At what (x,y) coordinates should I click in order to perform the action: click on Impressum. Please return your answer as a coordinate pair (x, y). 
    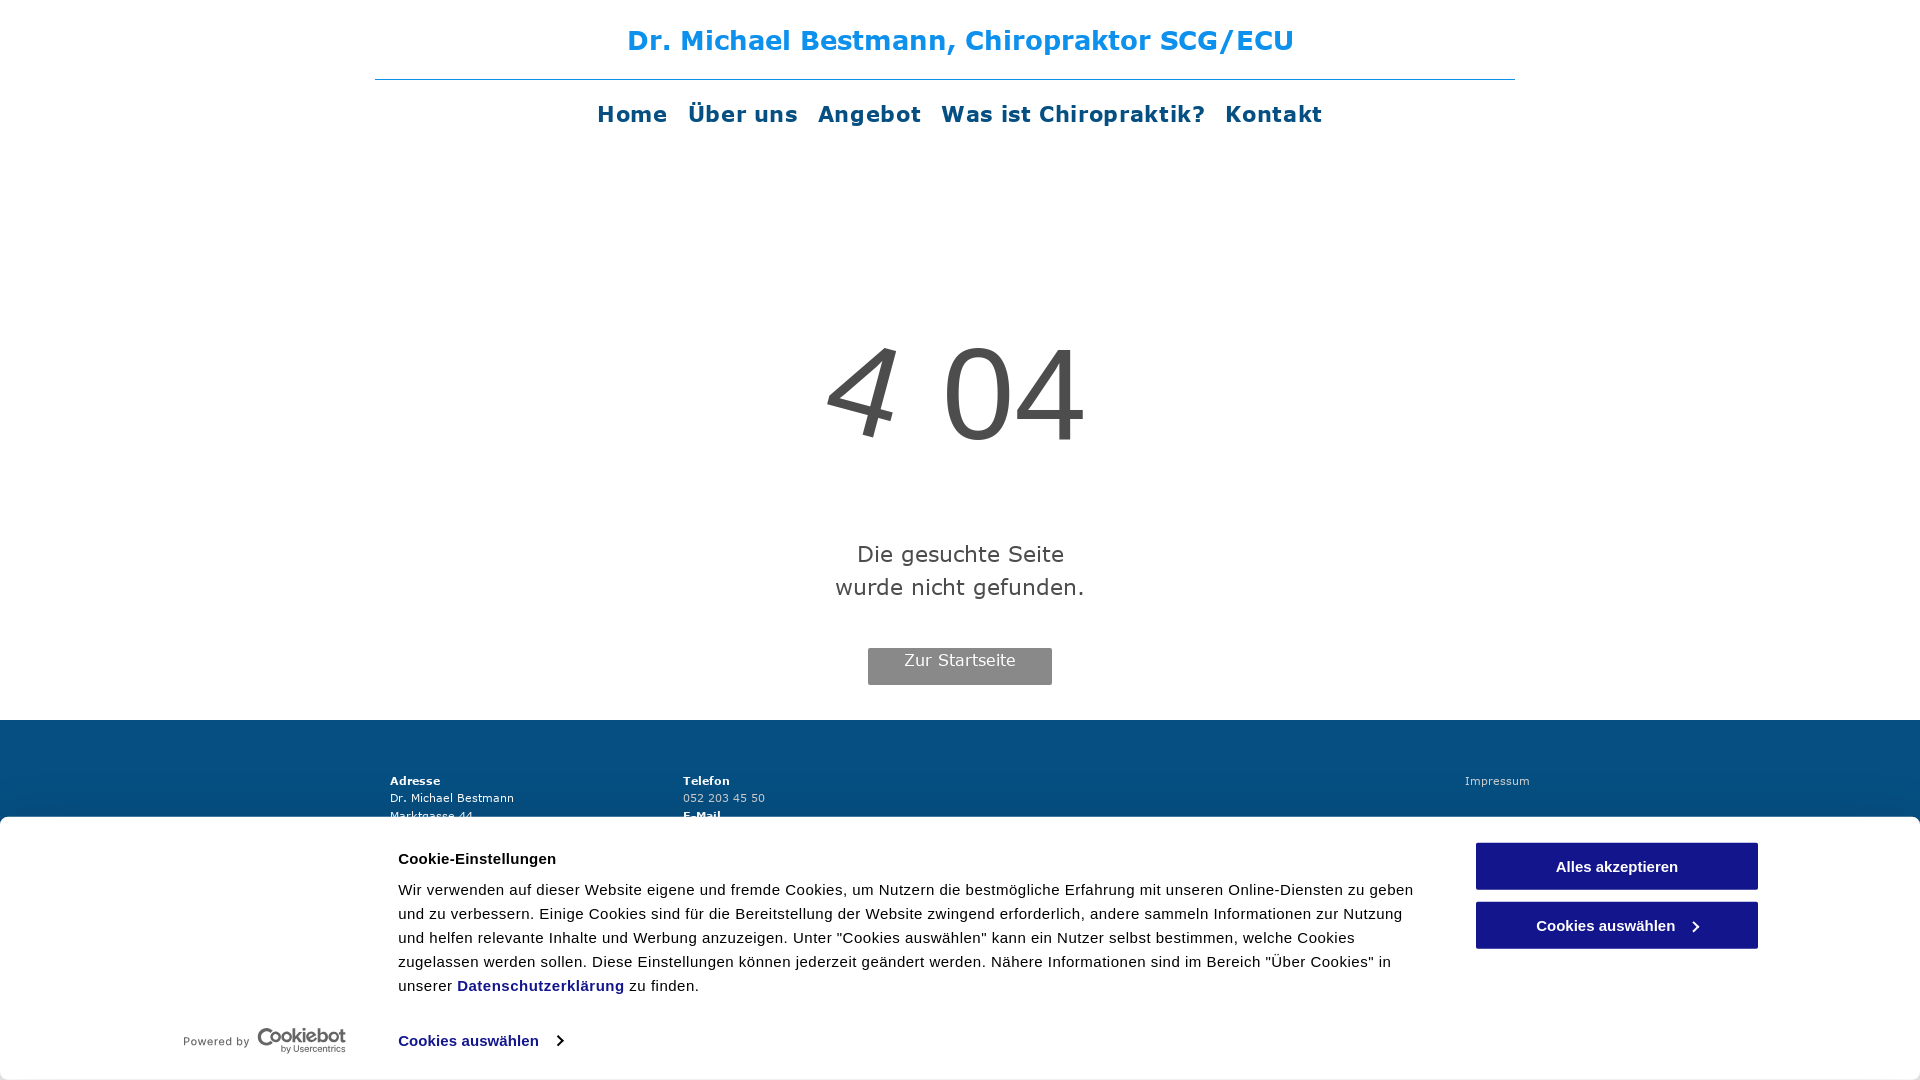
    Looking at the image, I should click on (1498, 780).